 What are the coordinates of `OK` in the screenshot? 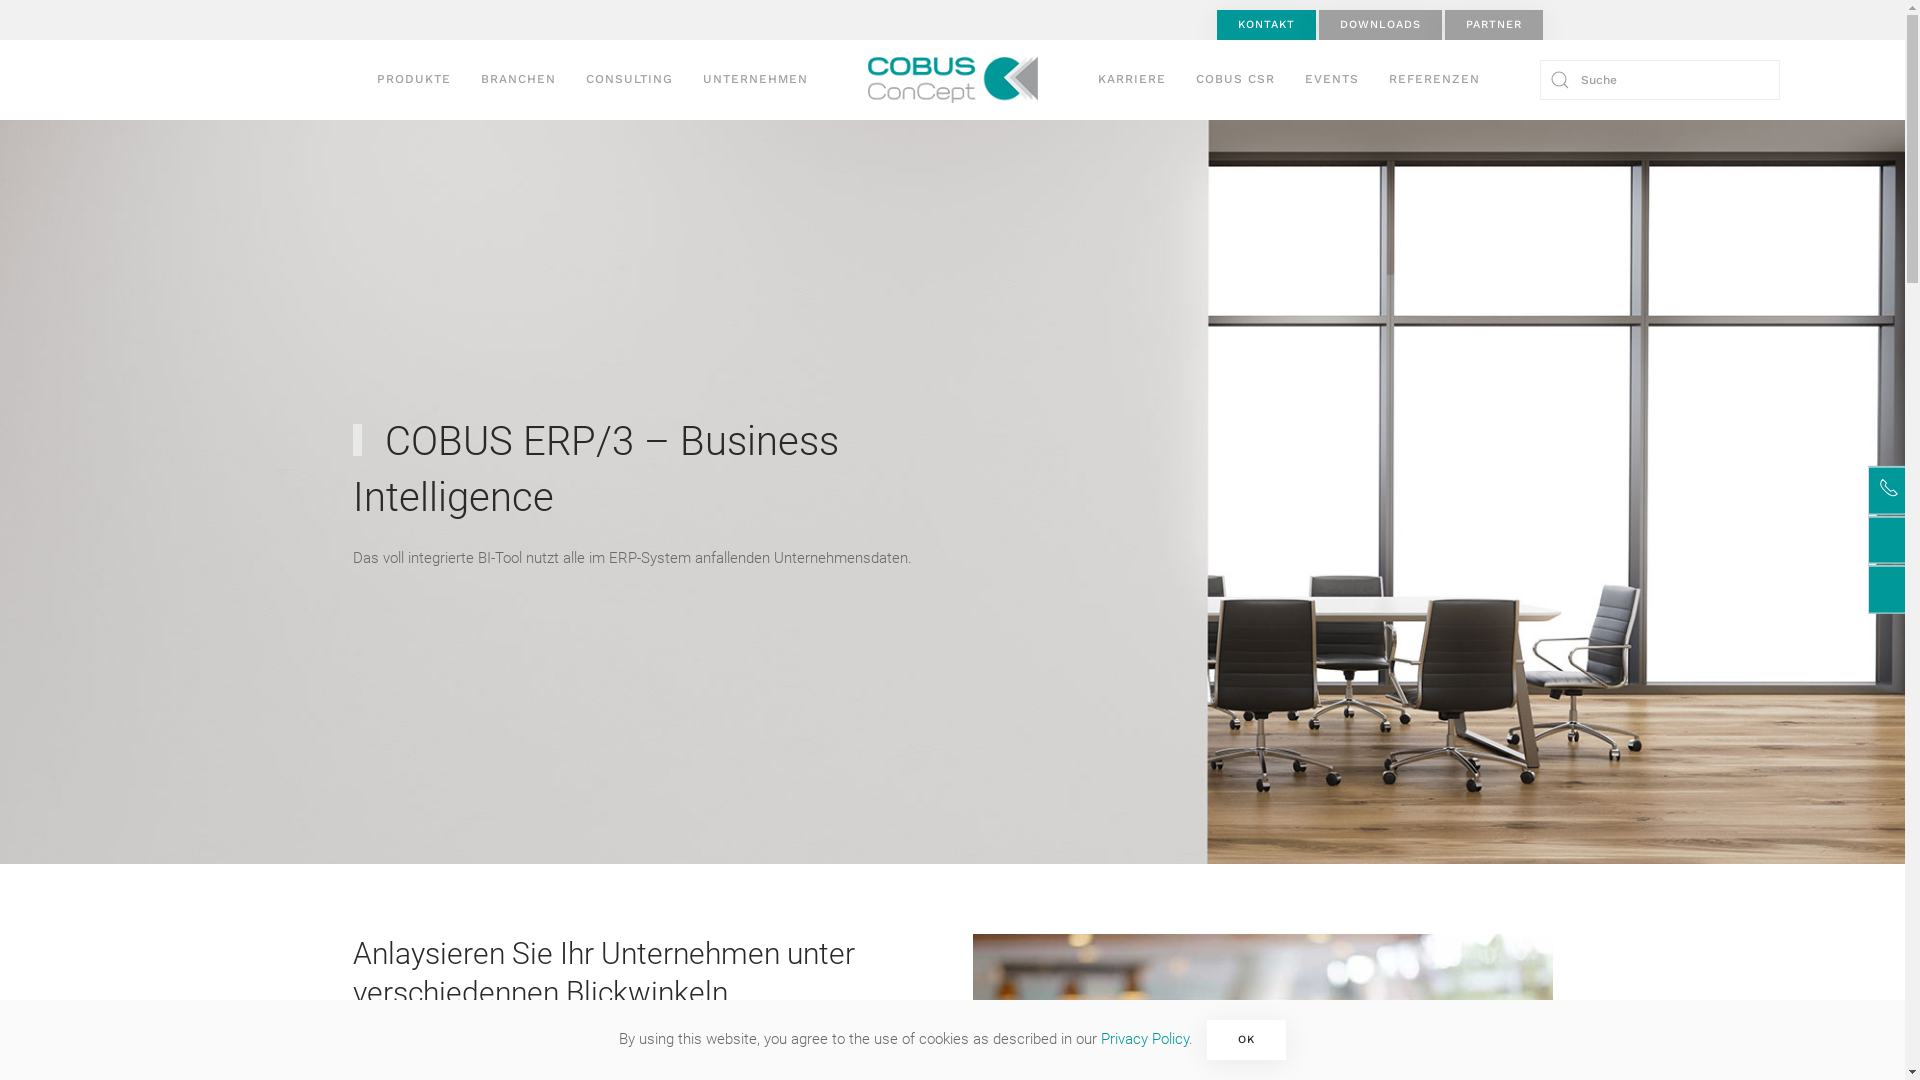 It's located at (1246, 1040).